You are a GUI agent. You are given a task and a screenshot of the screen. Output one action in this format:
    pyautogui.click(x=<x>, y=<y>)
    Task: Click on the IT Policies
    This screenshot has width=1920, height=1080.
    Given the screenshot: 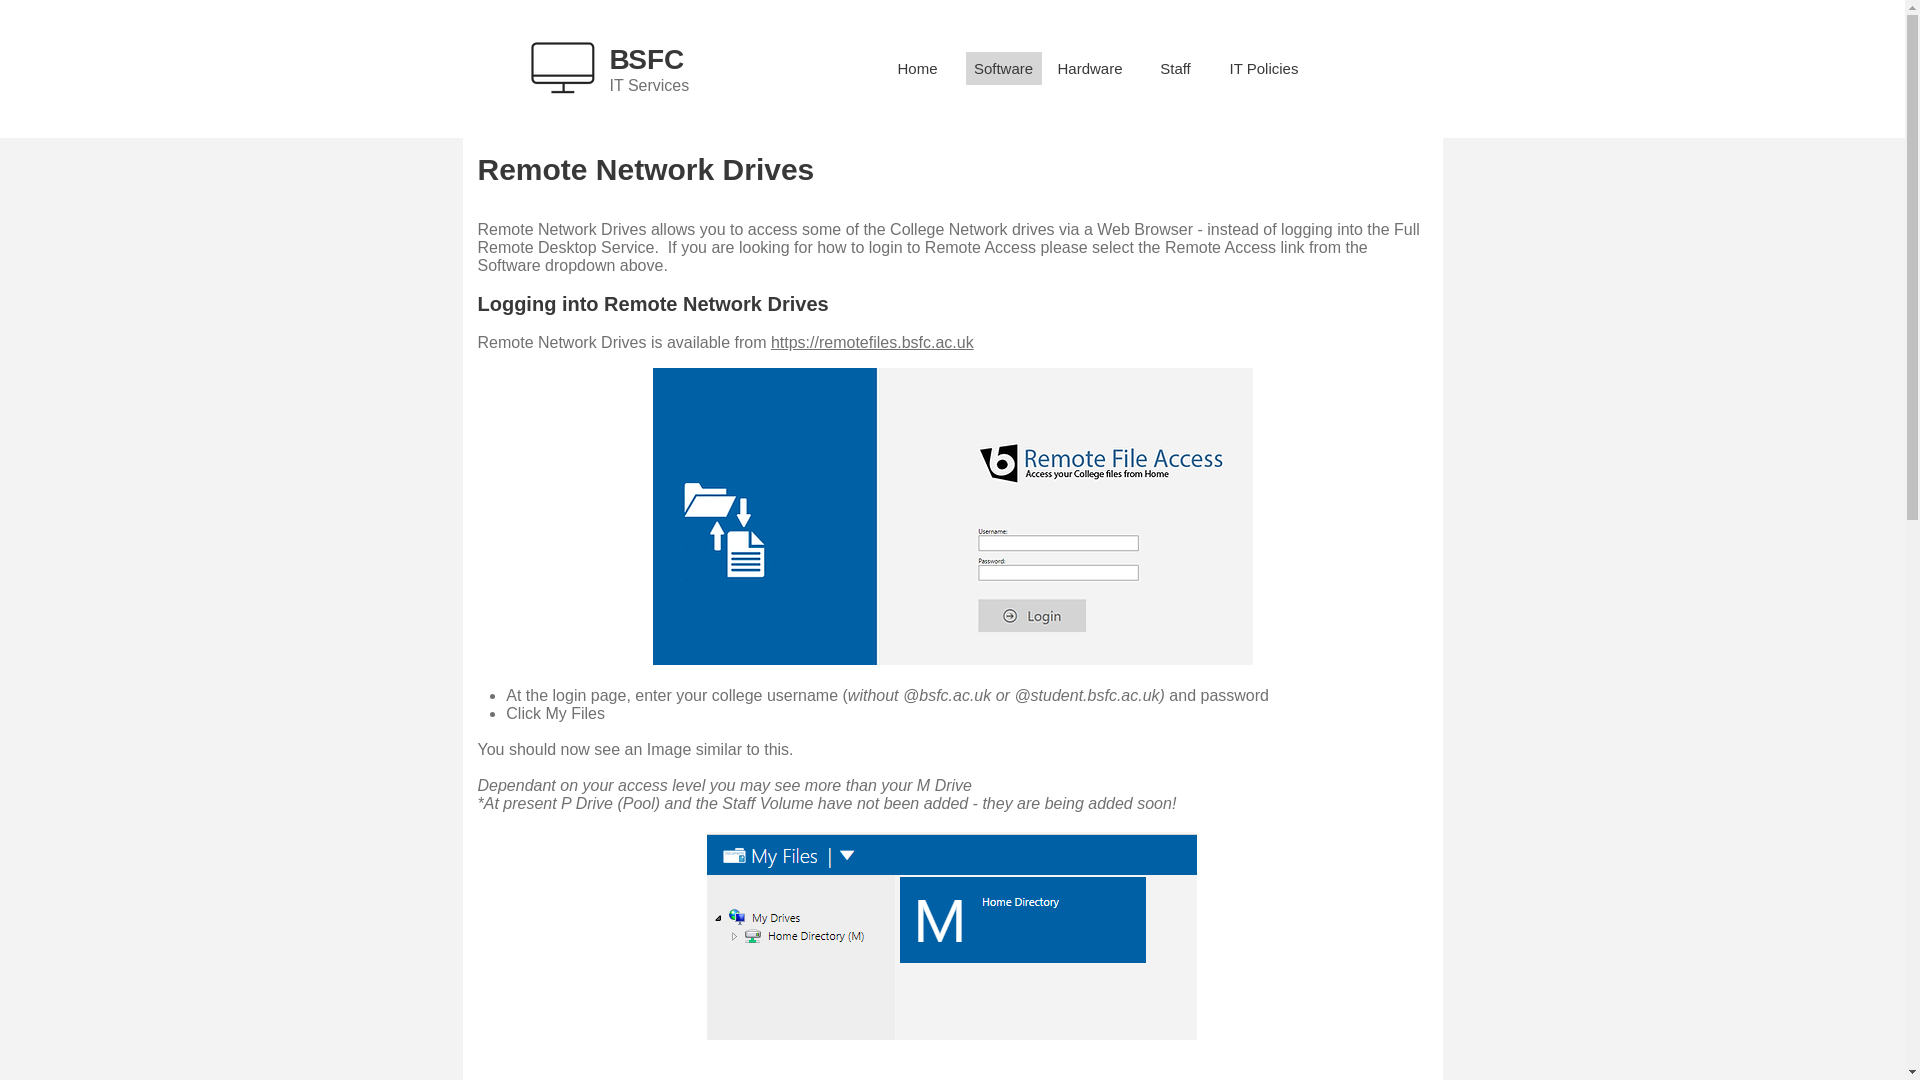 What is the action you would take?
    pyautogui.click(x=1262, y=68)
    